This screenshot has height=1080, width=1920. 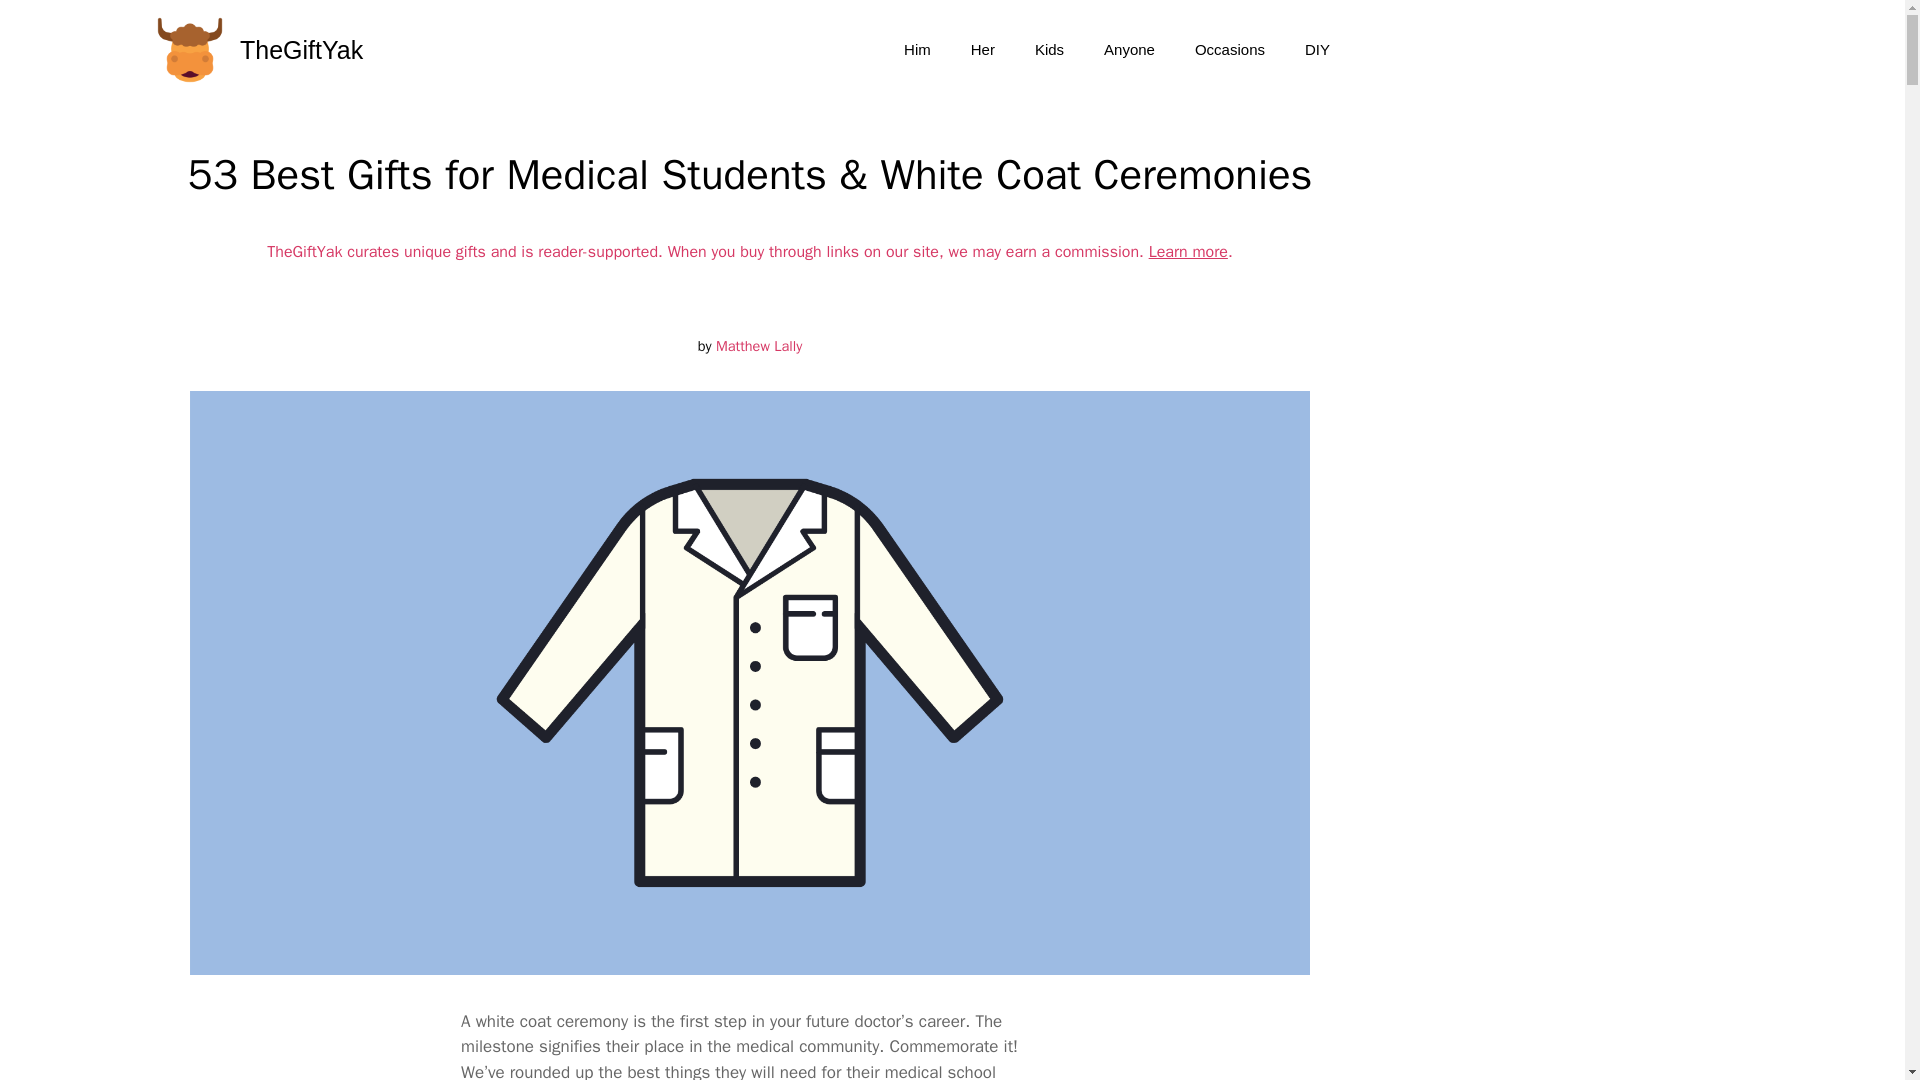 What do you see at coordinates (1316, 50) in the screenshot?
I see `DIY` at bounding box center [1316, 50].